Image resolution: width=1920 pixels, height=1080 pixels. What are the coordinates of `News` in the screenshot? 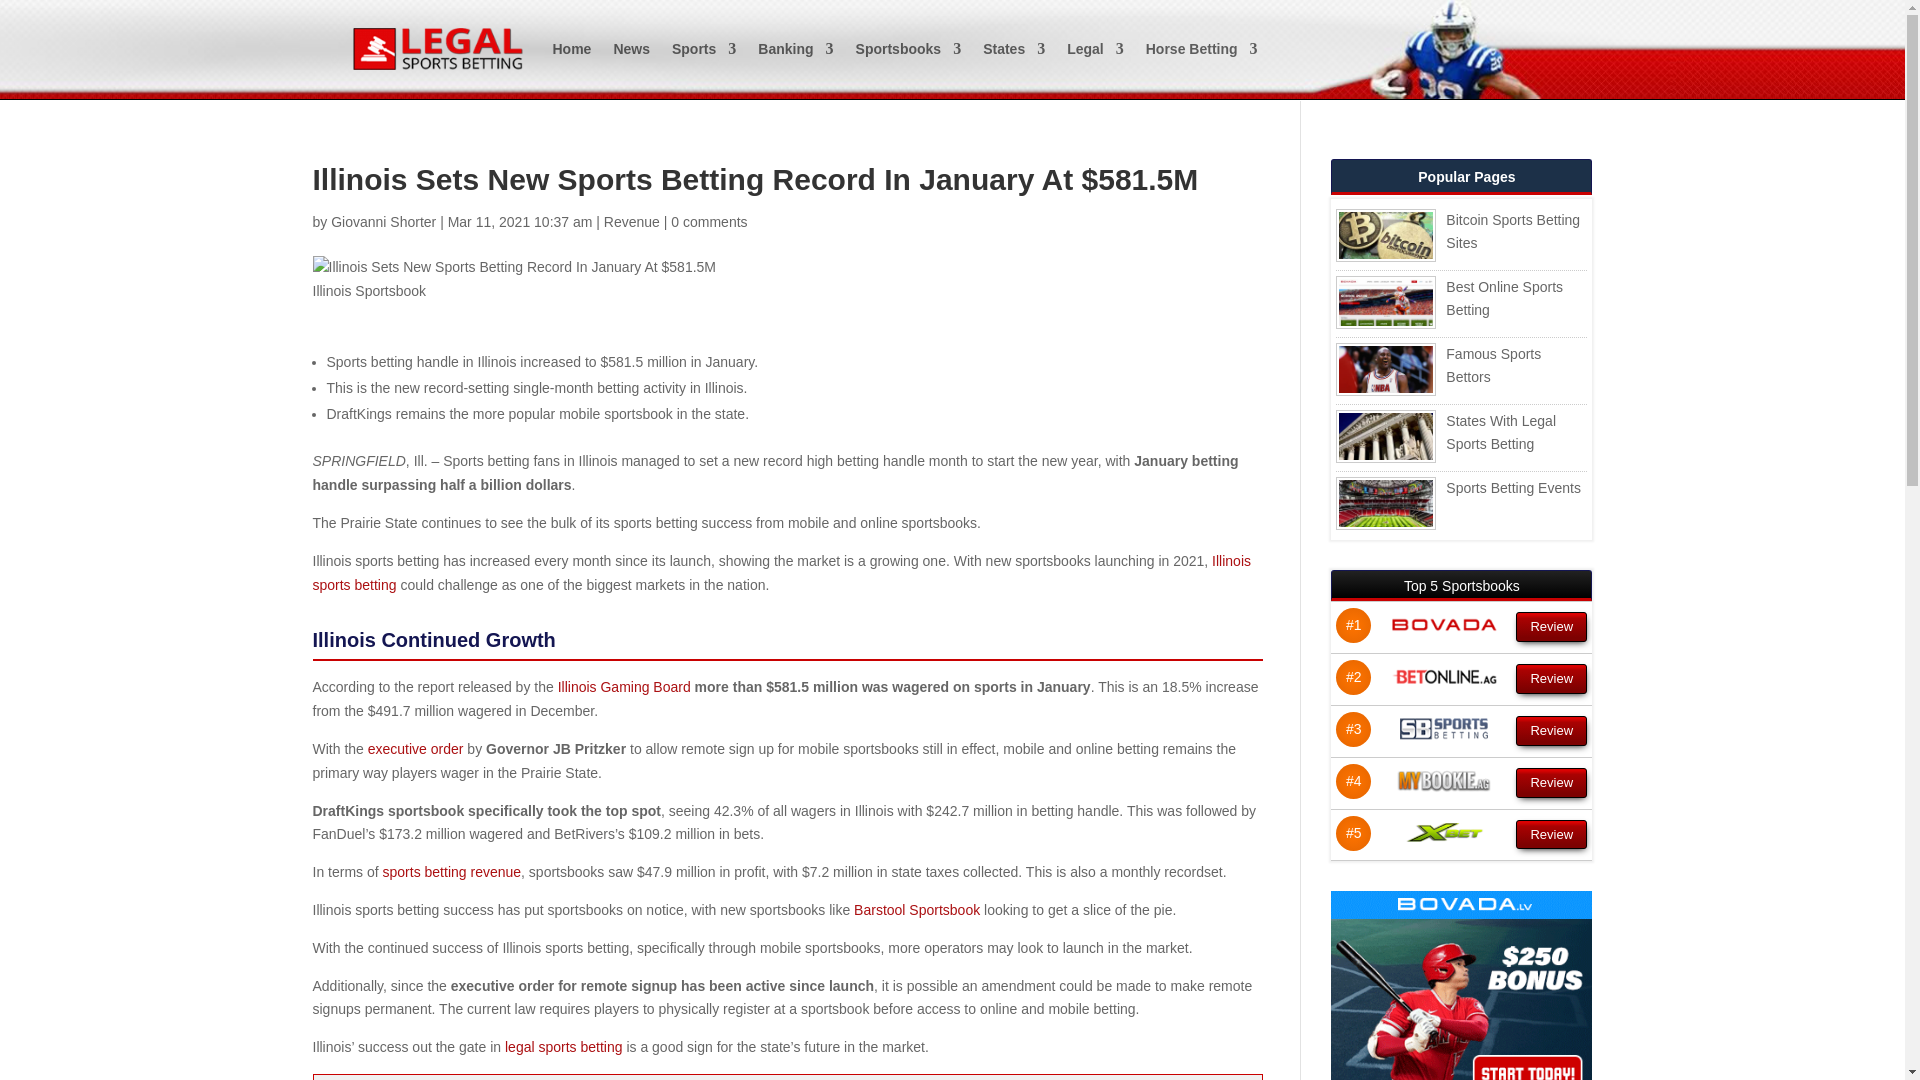 It's located at (631, 48).